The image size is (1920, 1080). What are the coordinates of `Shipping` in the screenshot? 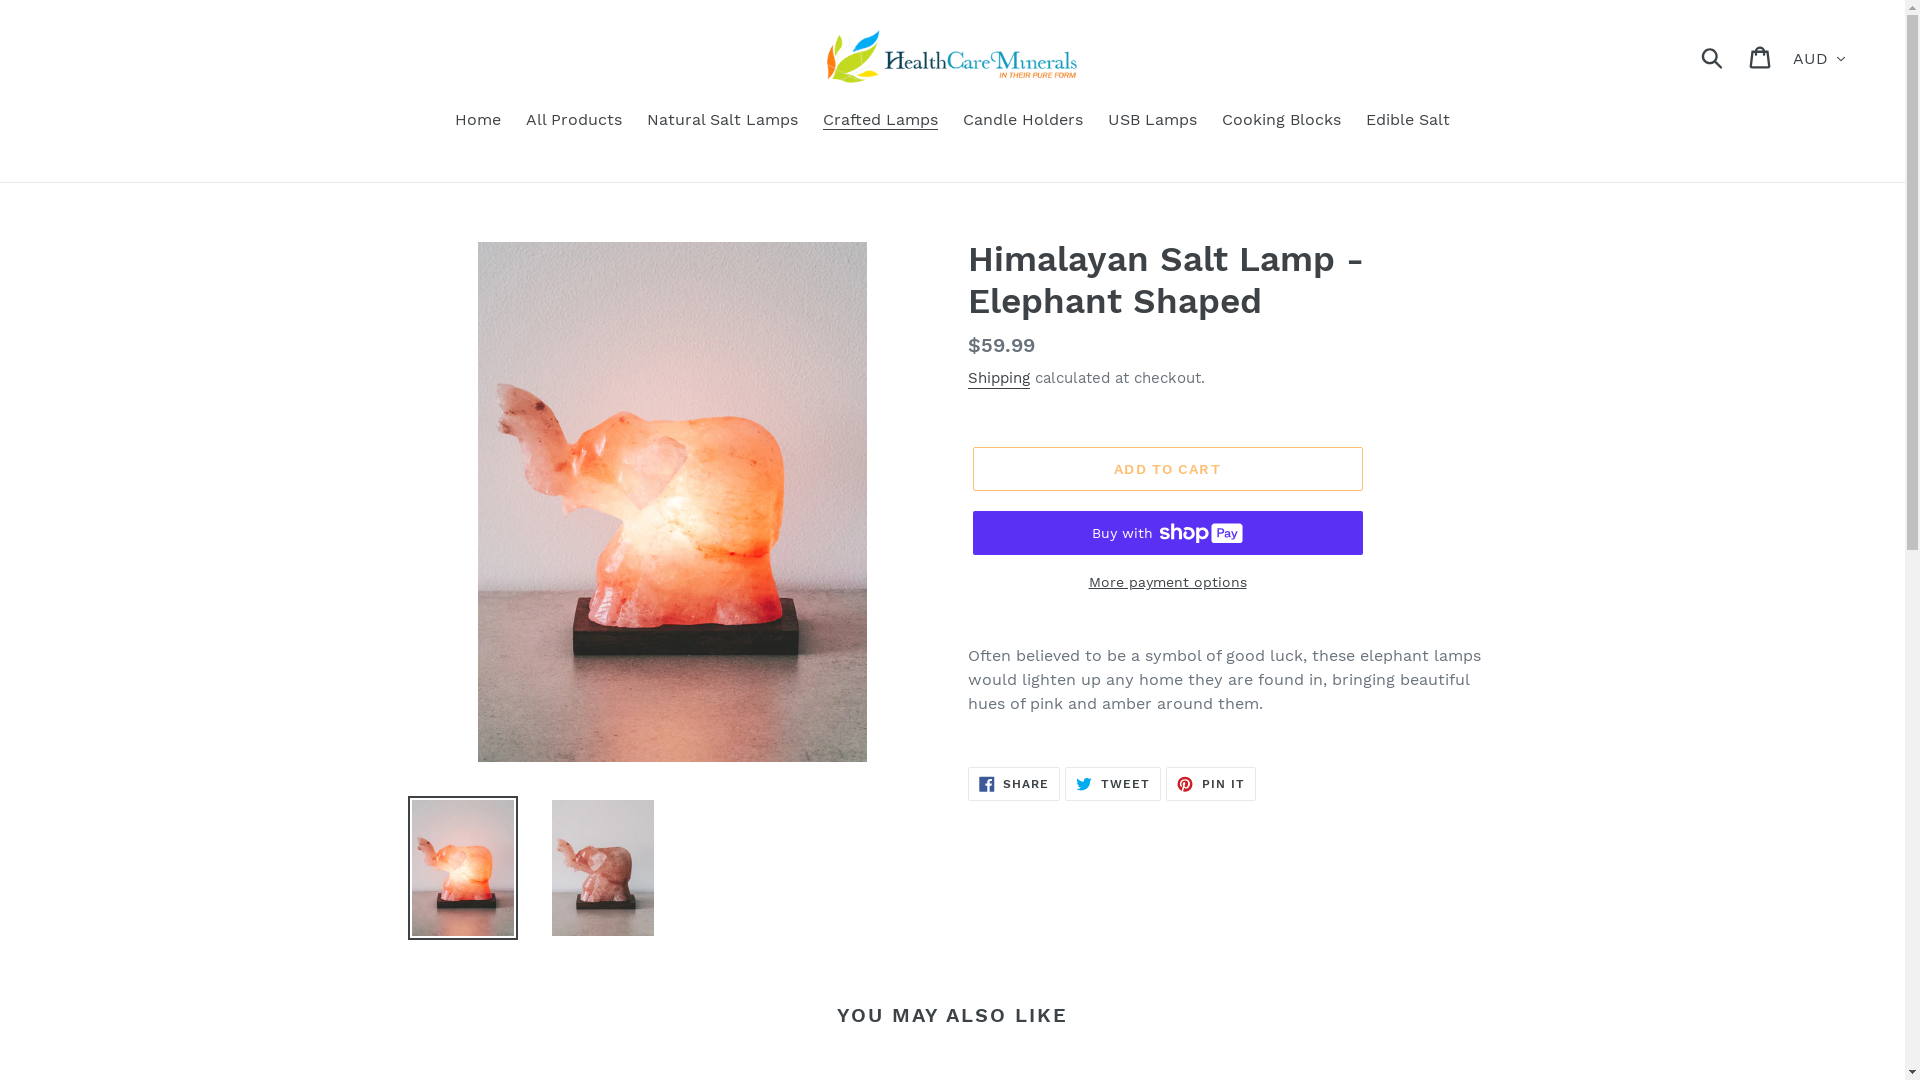 It's located at (999, 379).